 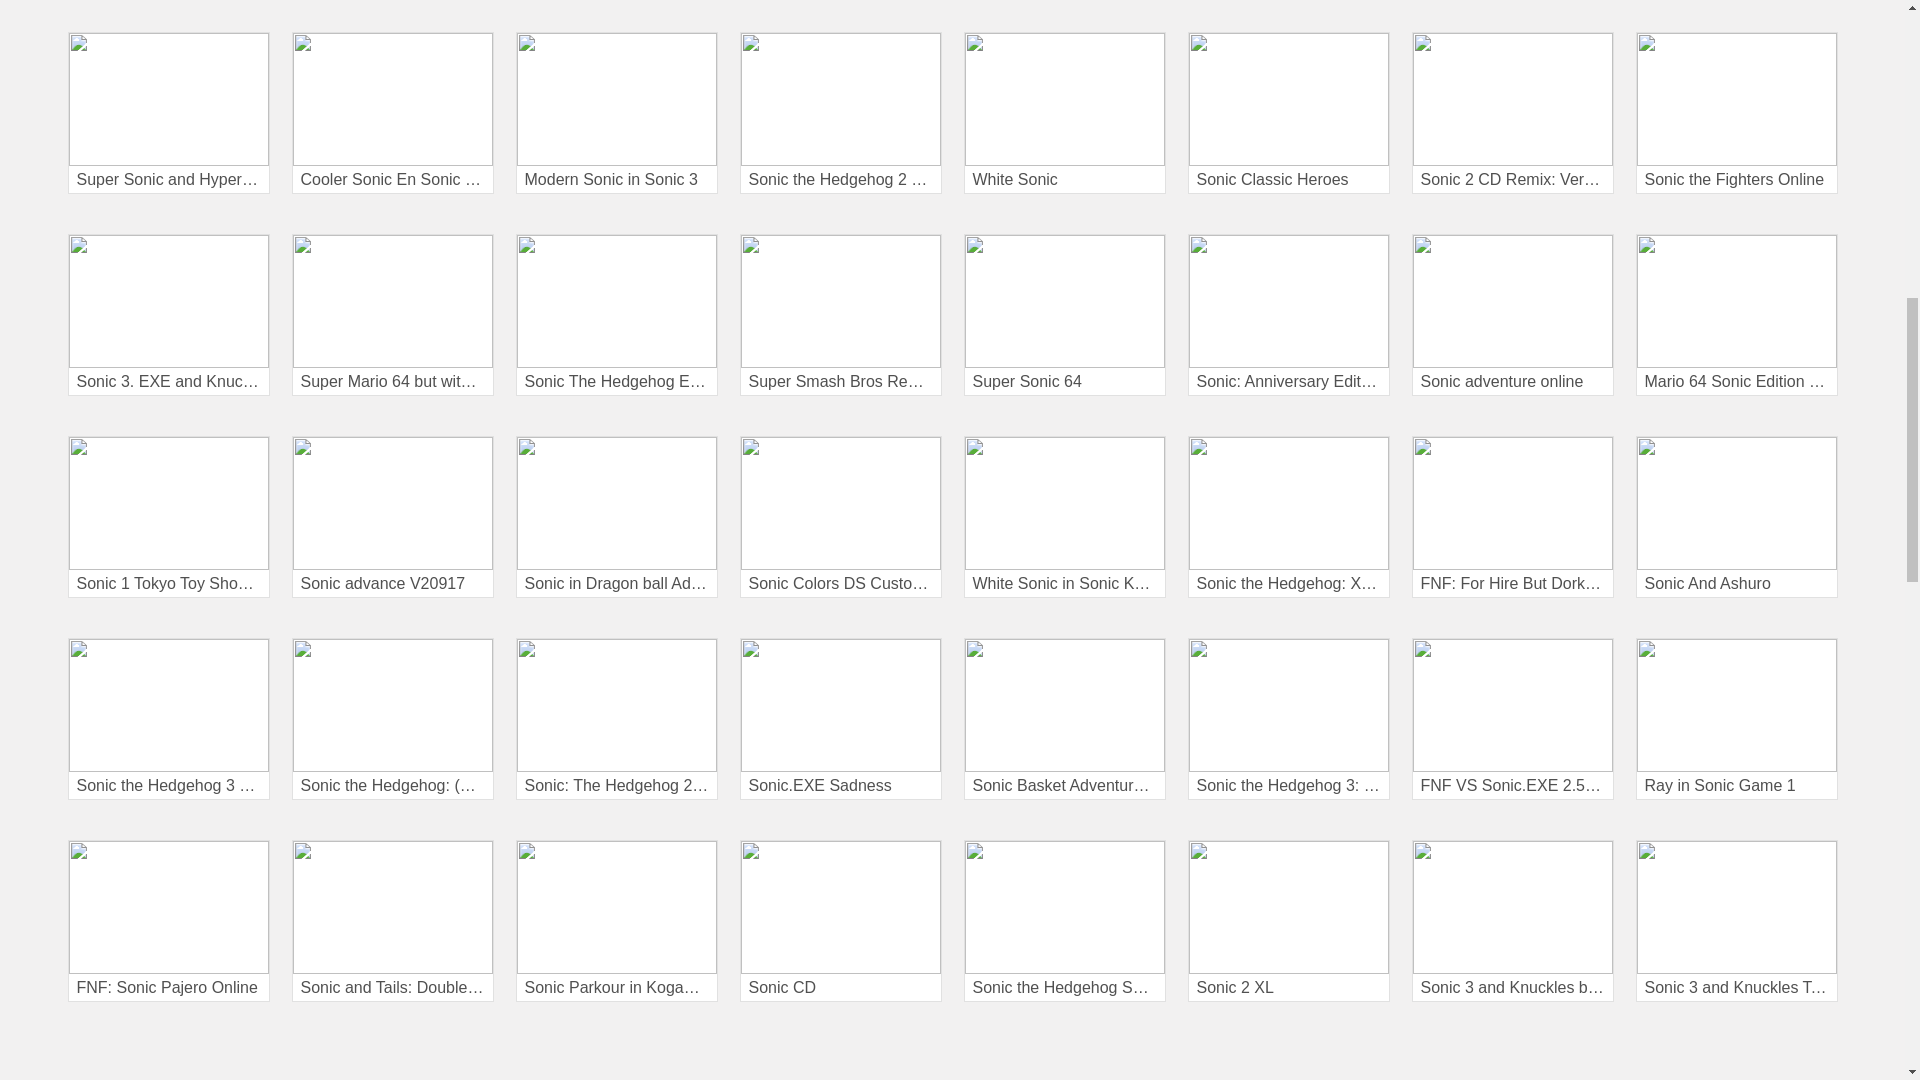 I want to click on Super Smash Bros Remix 1.1.1, so click(x=840, y=315).